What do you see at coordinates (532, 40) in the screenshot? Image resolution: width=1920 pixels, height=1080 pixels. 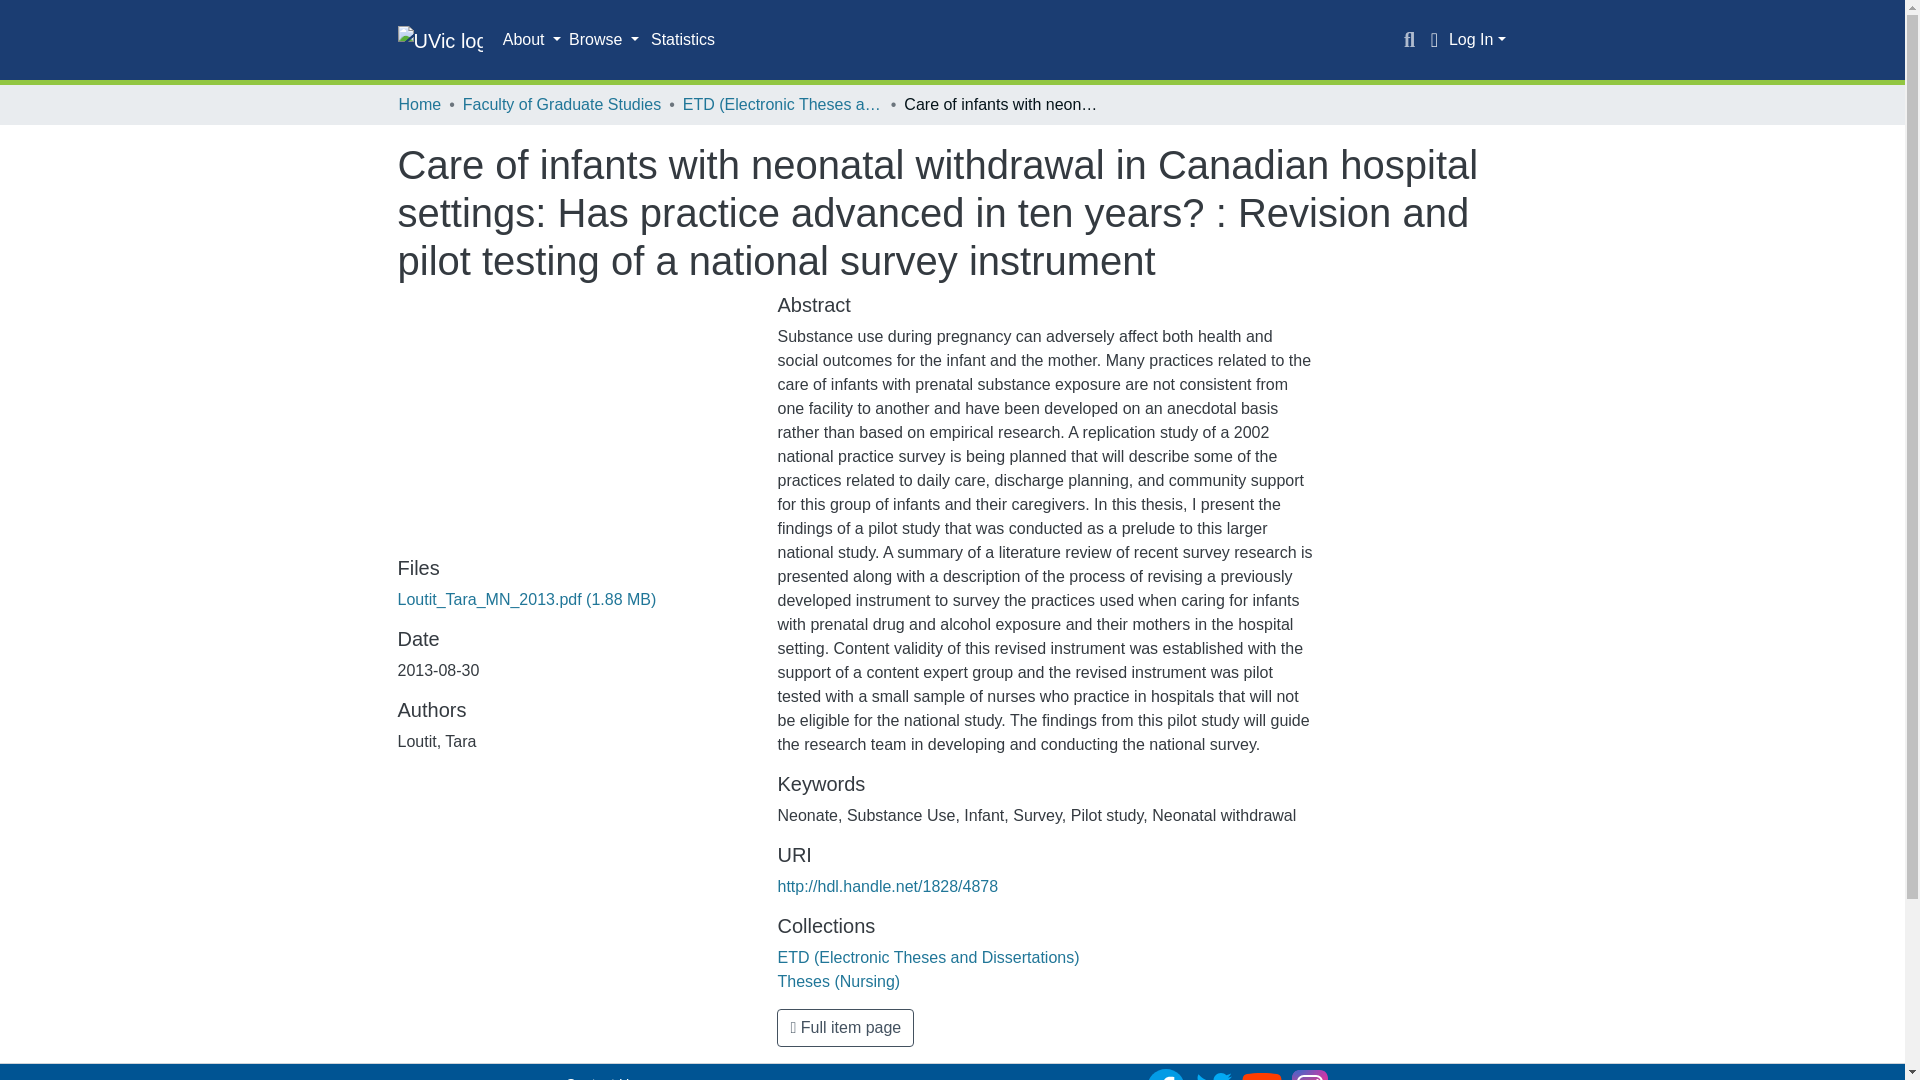 I see `About` at bounding box center [532, 40].